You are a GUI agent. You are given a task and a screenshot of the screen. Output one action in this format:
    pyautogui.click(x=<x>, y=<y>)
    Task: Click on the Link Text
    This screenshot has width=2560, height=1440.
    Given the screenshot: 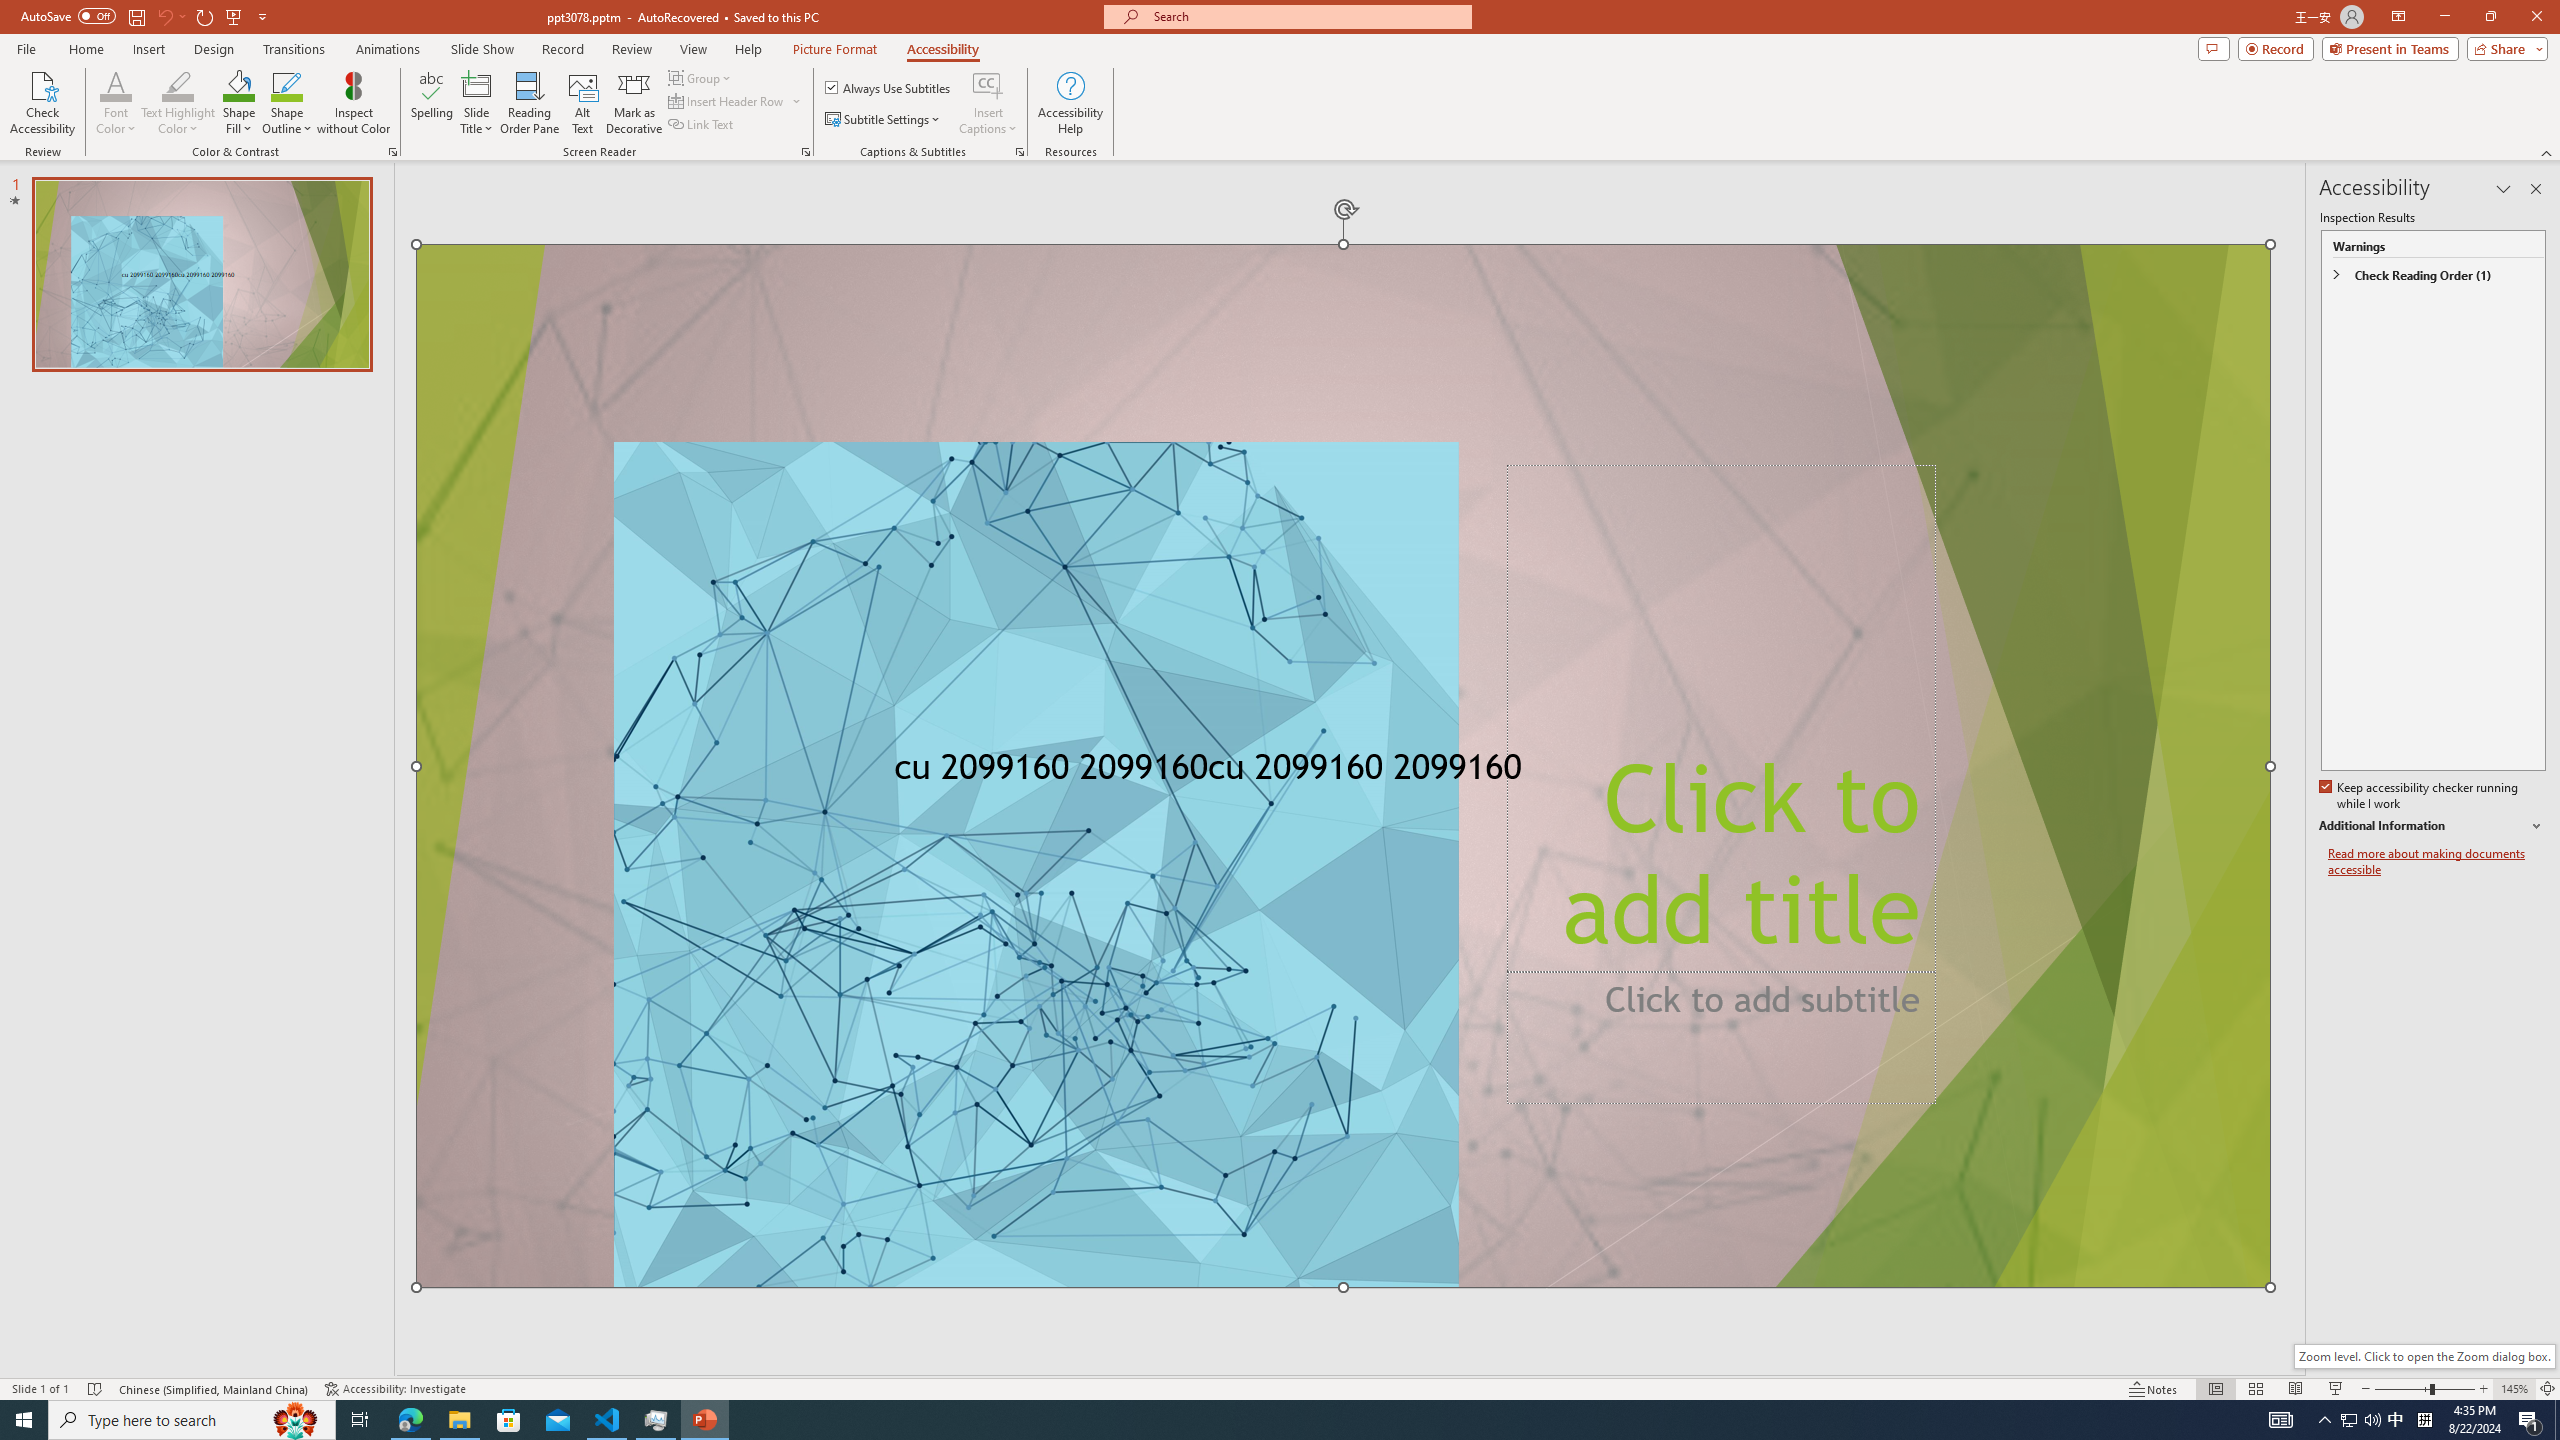 What is the action you would take?
    pyautogui.click(x=702, y=124)
    